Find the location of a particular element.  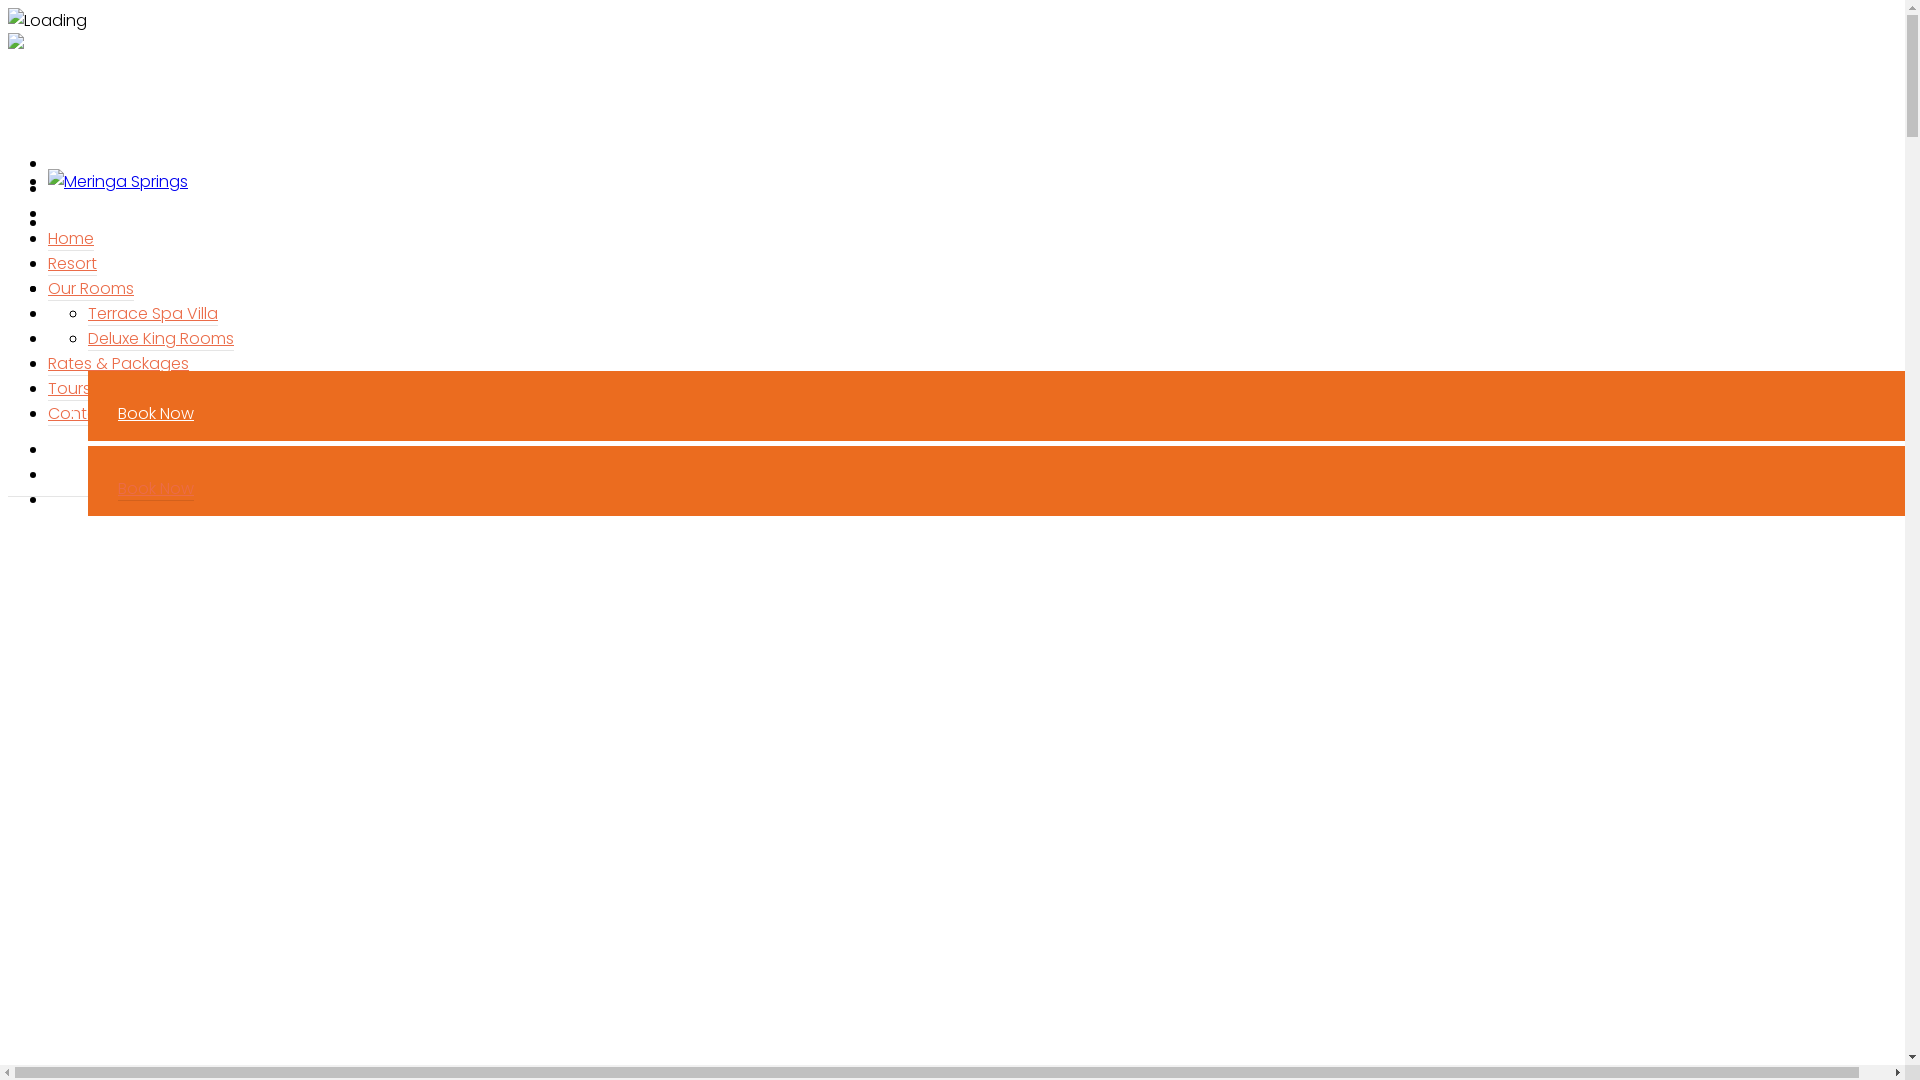

Book Now is located at coordinates (156, 414).